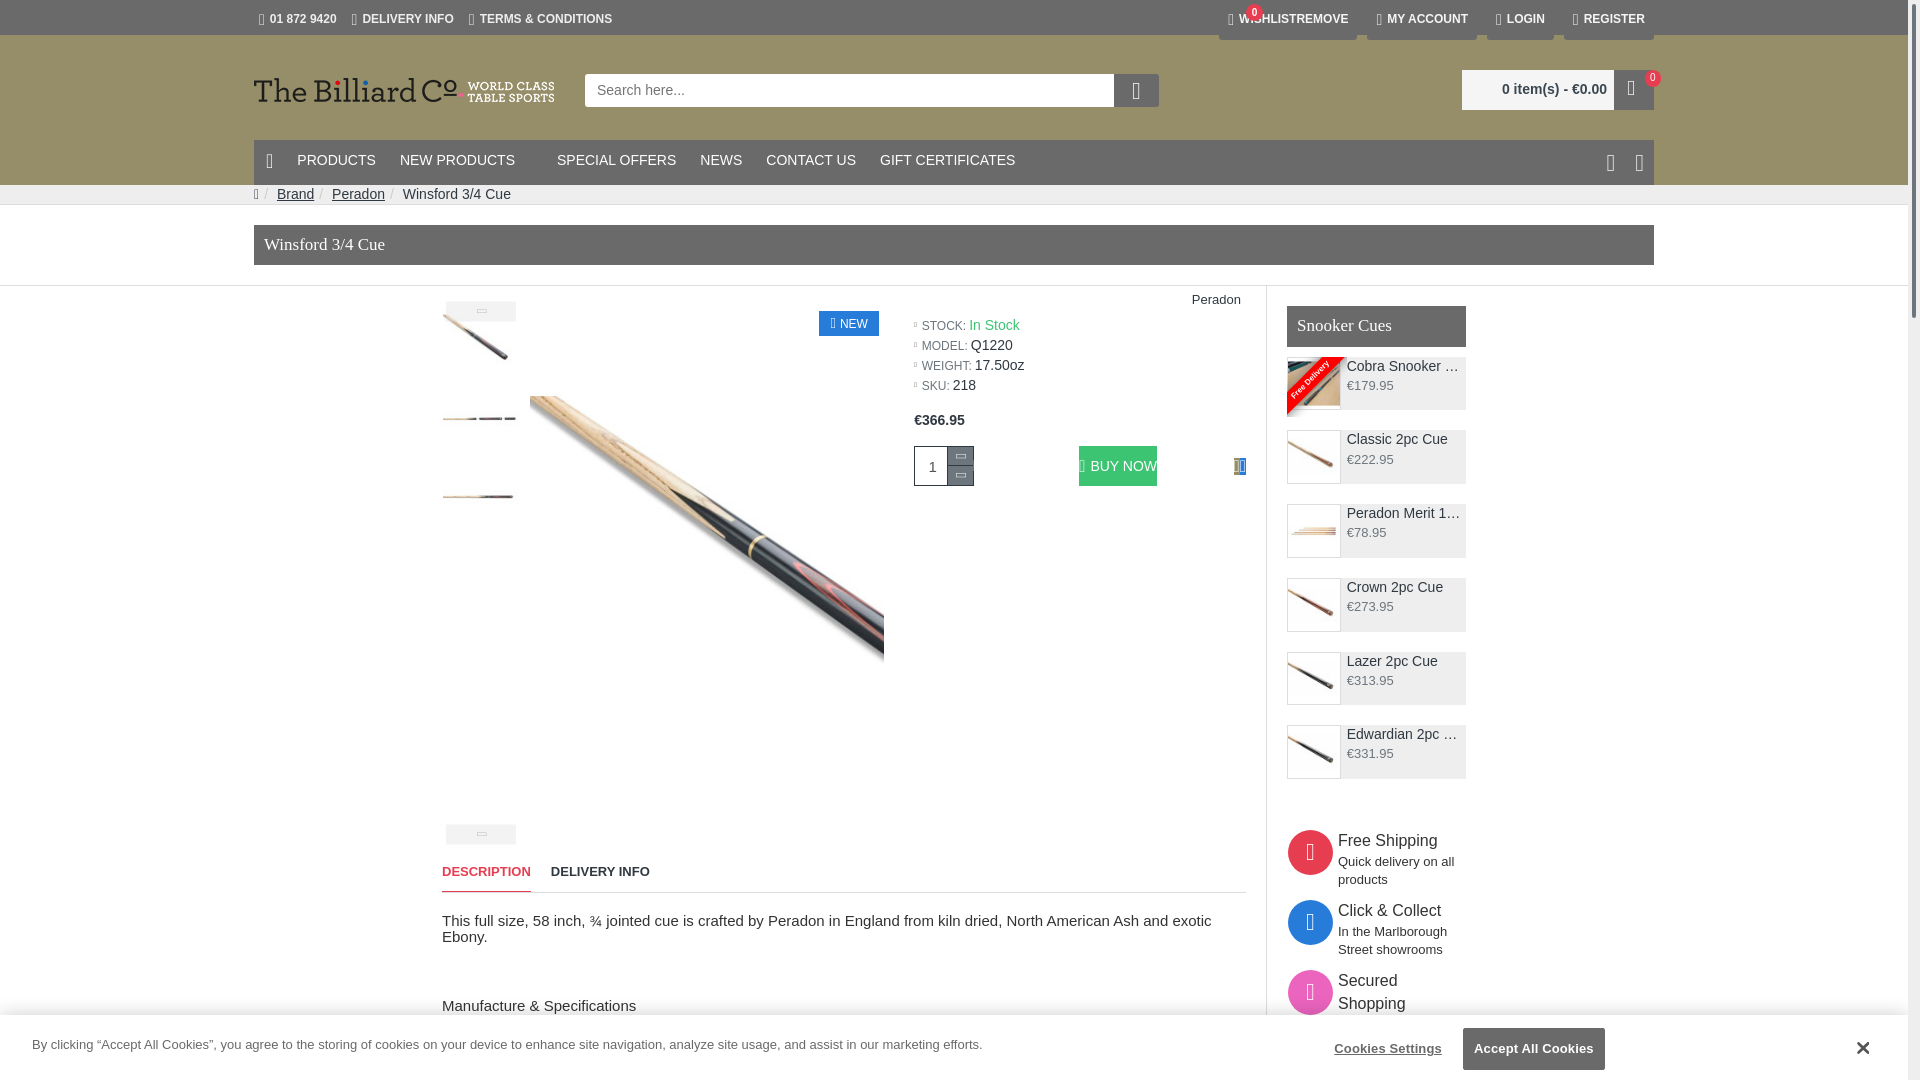  What do you see at coordinates (1288, 20) in the screenshot?
I see `DELIVERY INFO` at bounding box center [1288, 20].